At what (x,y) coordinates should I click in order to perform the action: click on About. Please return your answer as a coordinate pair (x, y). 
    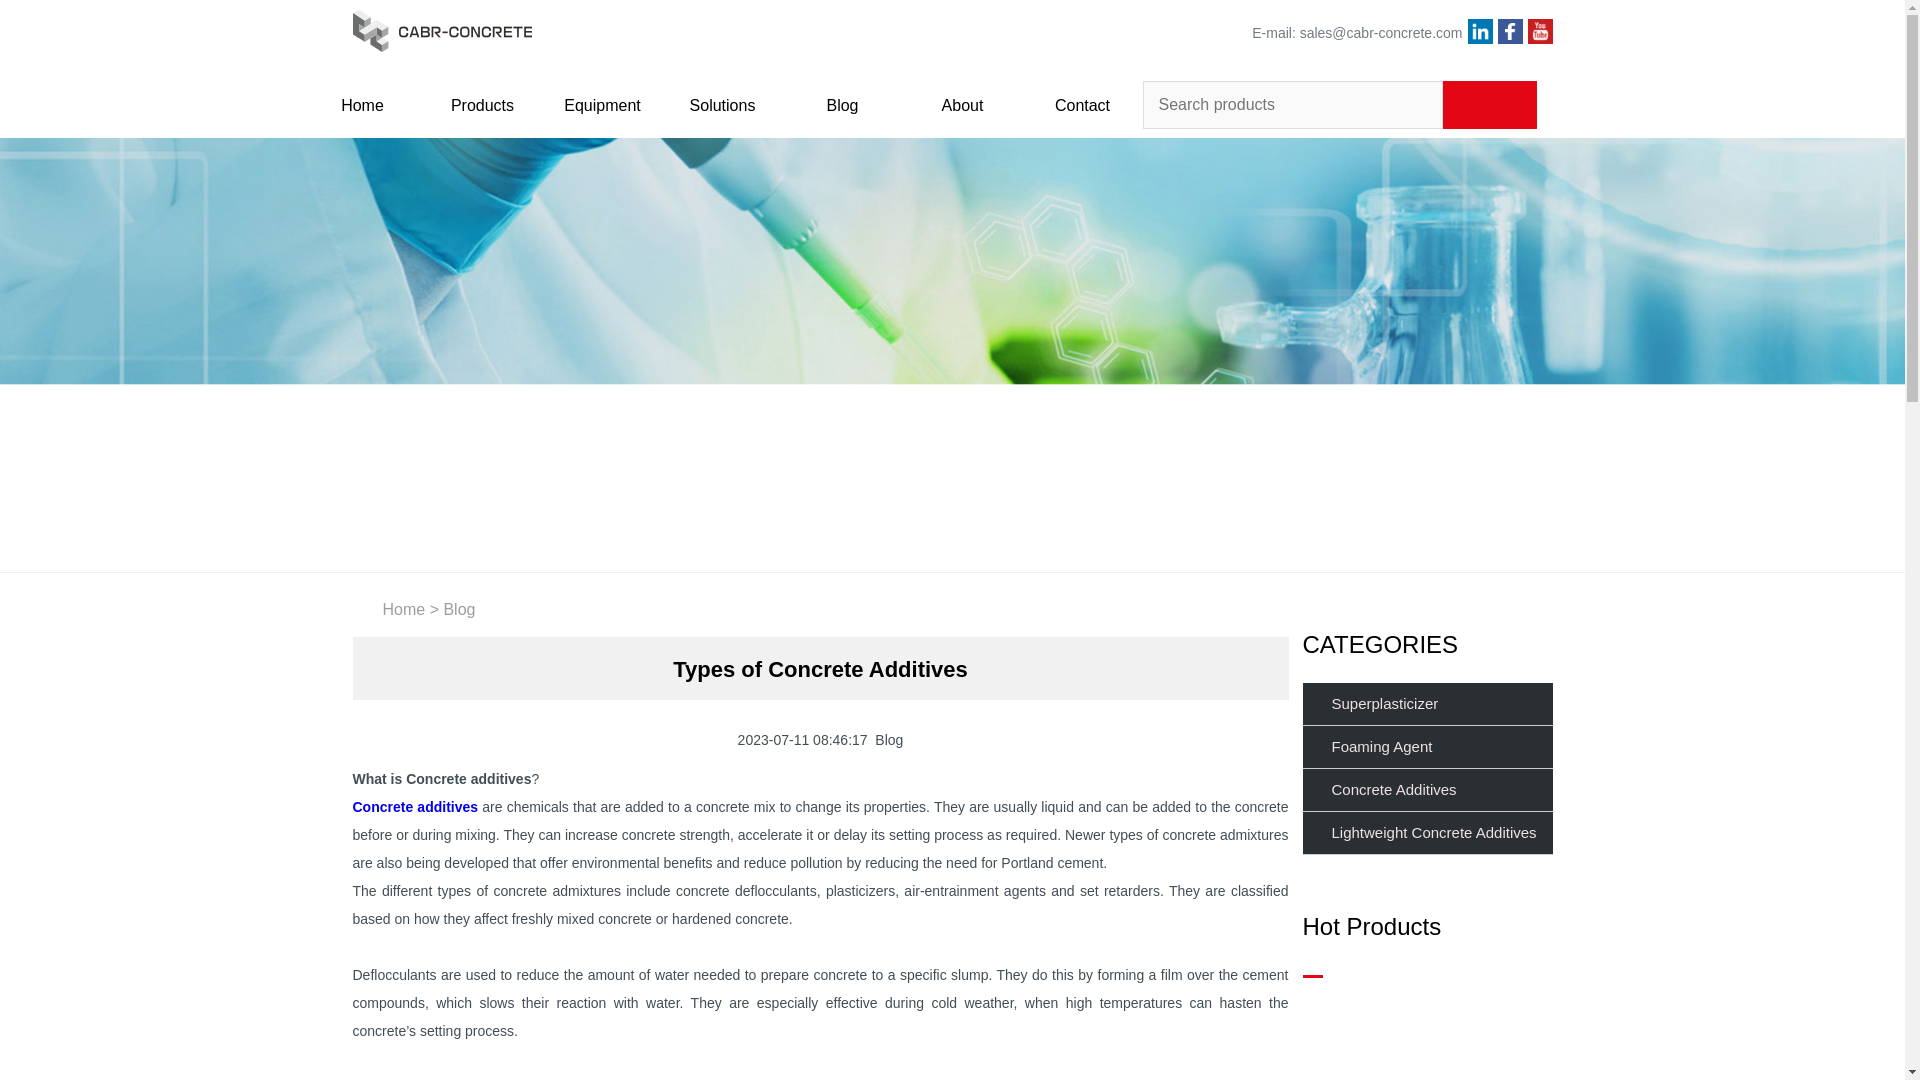
    Looking at the image, I should click on (962, 106).